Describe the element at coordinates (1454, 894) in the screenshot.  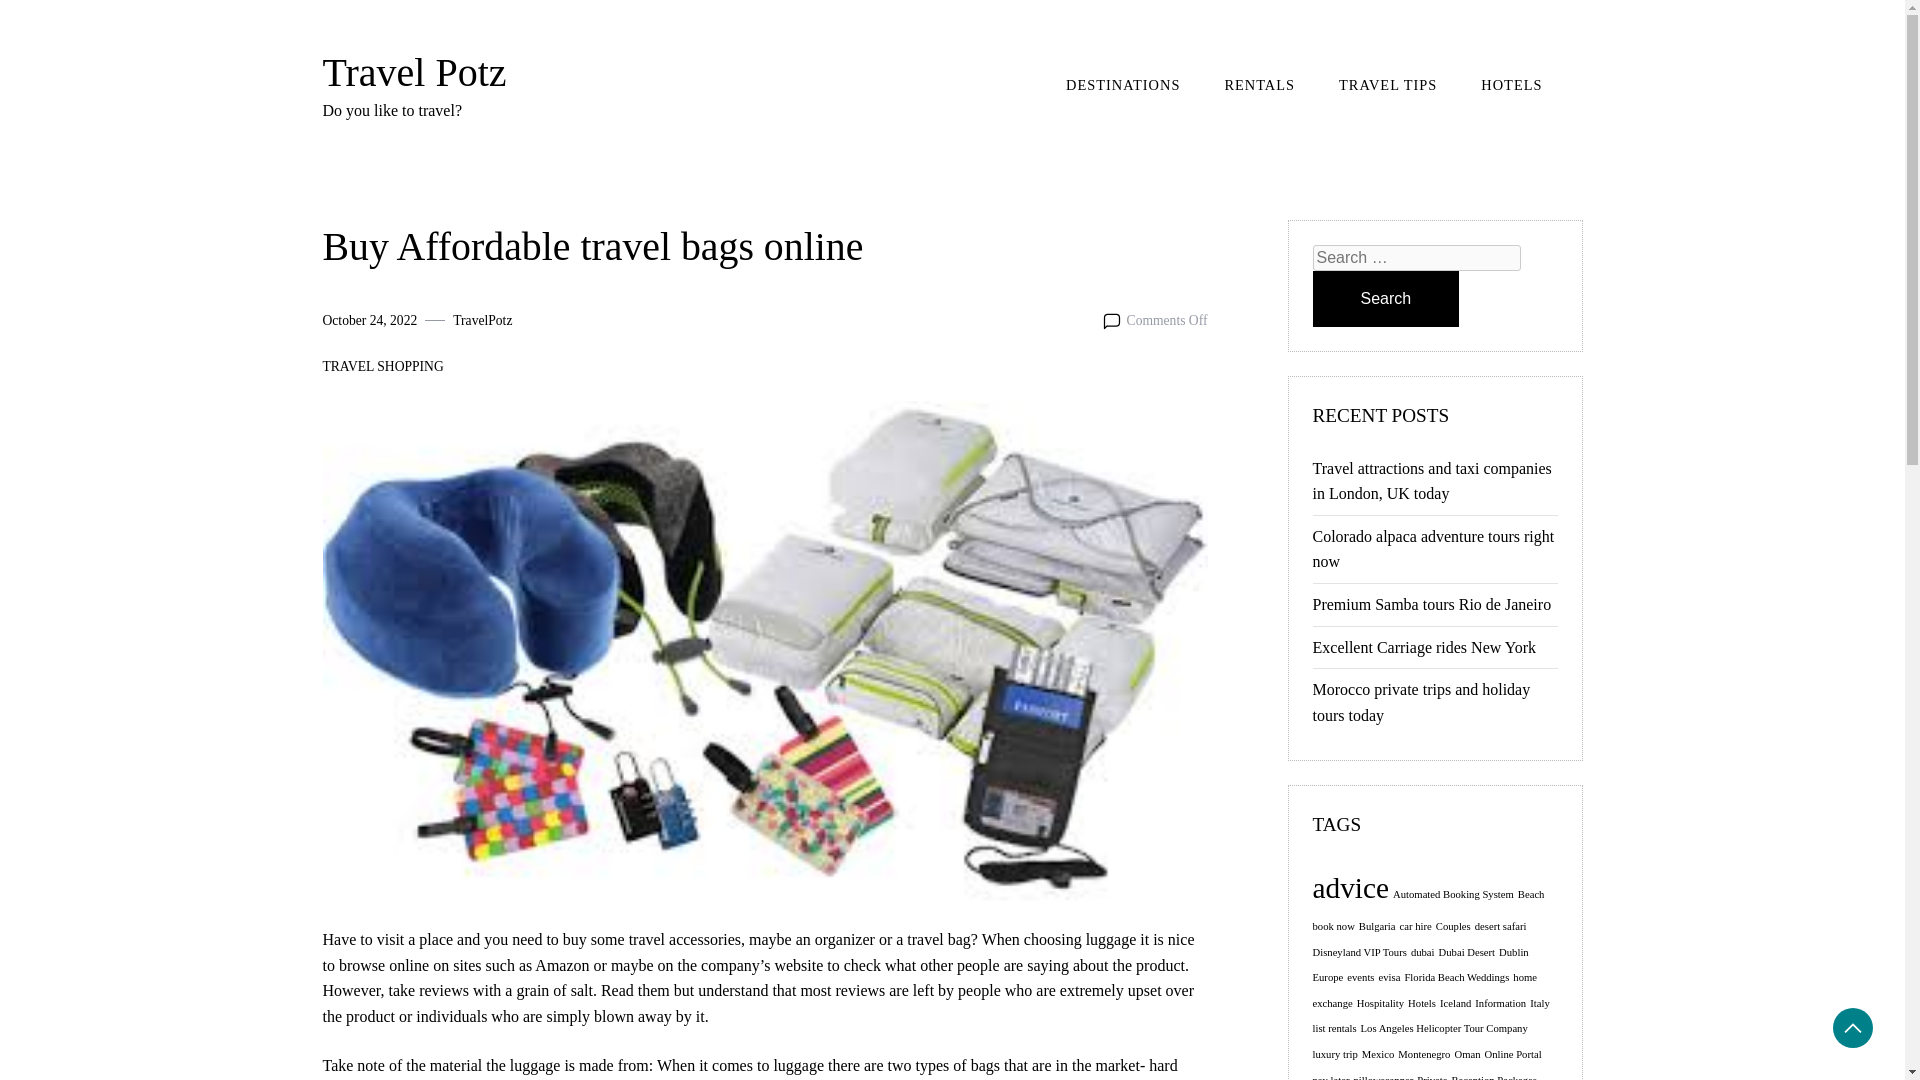
I see `Automated Booking System` at that location.